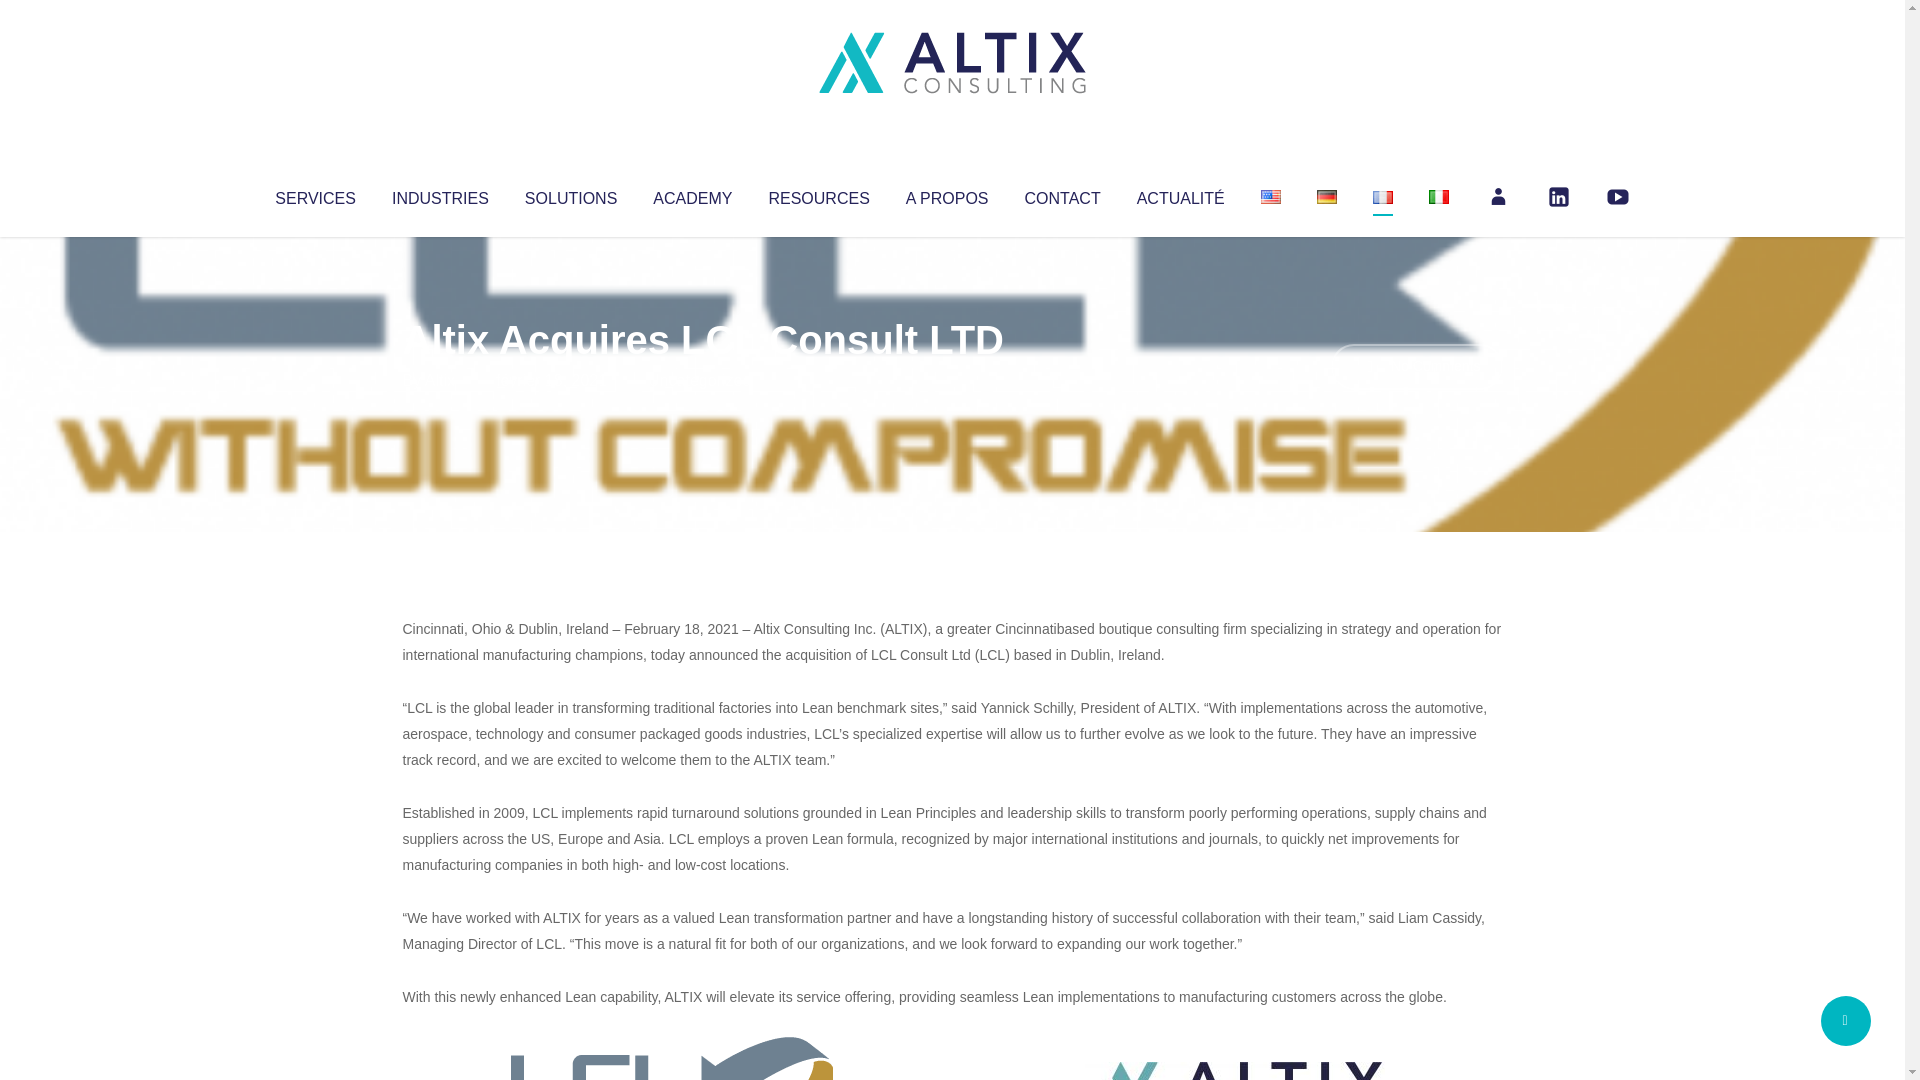  Describe the element at coordinates (440, 380) in the screenshot. I see `Articles par Altix` at that location.